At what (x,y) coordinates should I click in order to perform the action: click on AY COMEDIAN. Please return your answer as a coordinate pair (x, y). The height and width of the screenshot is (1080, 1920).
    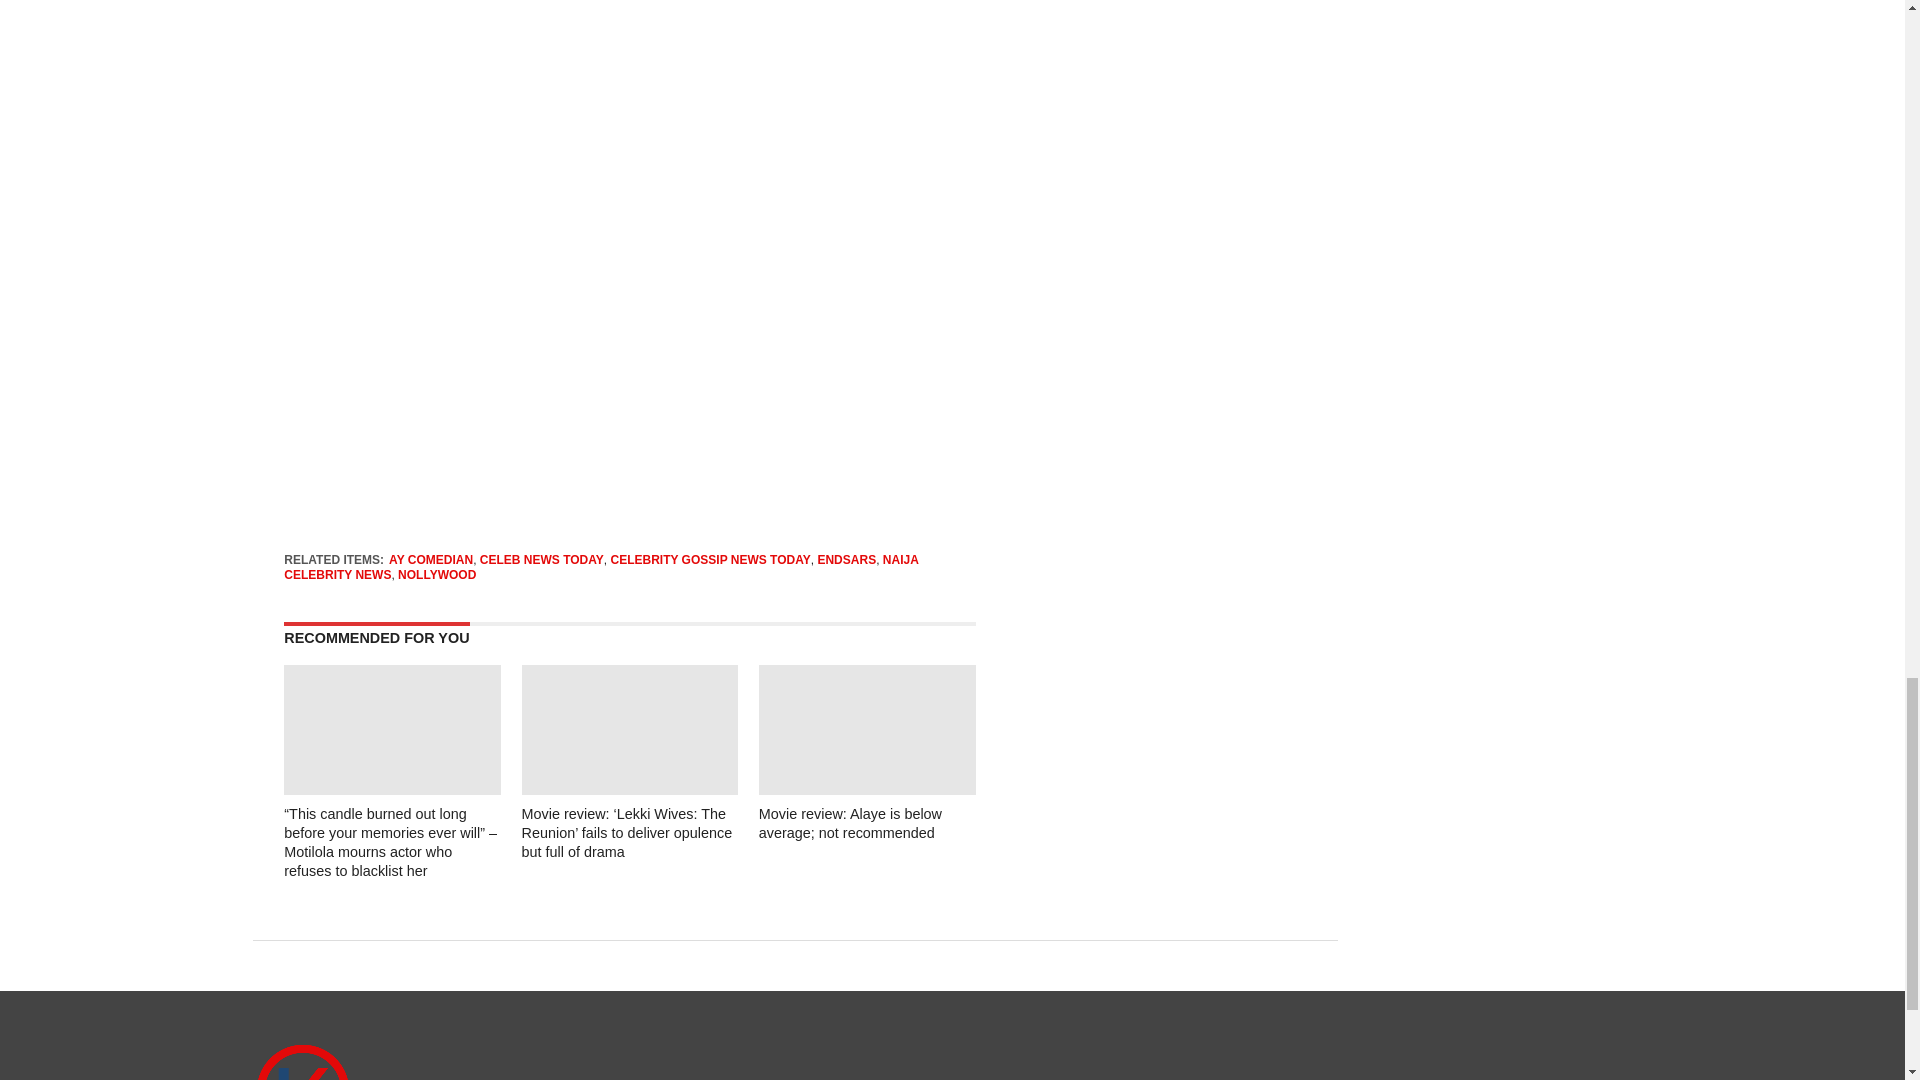
    Looking at the image, I should click on (430, 560).